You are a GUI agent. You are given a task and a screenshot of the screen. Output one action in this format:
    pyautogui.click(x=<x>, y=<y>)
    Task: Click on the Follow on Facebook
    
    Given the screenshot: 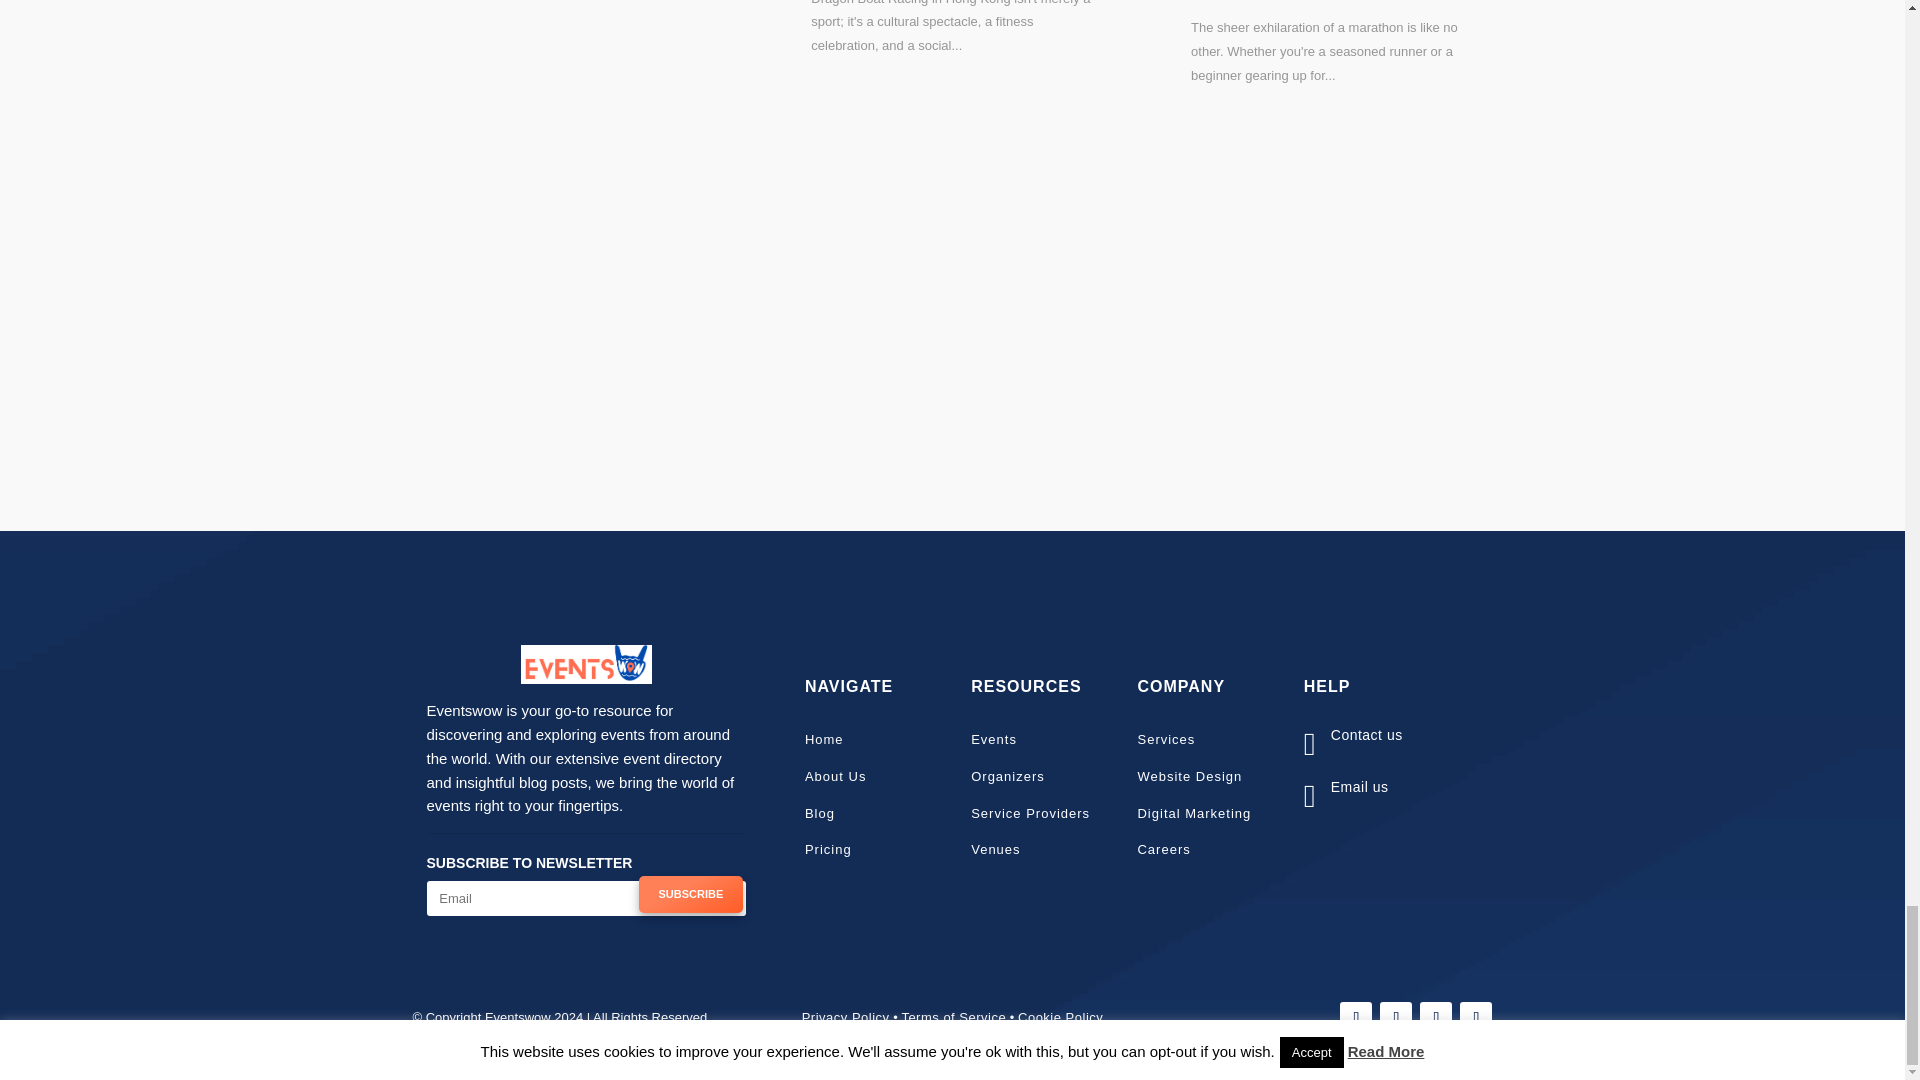 What is the action you would take?
    pyautogui.click(x=1356, y=1018)
    